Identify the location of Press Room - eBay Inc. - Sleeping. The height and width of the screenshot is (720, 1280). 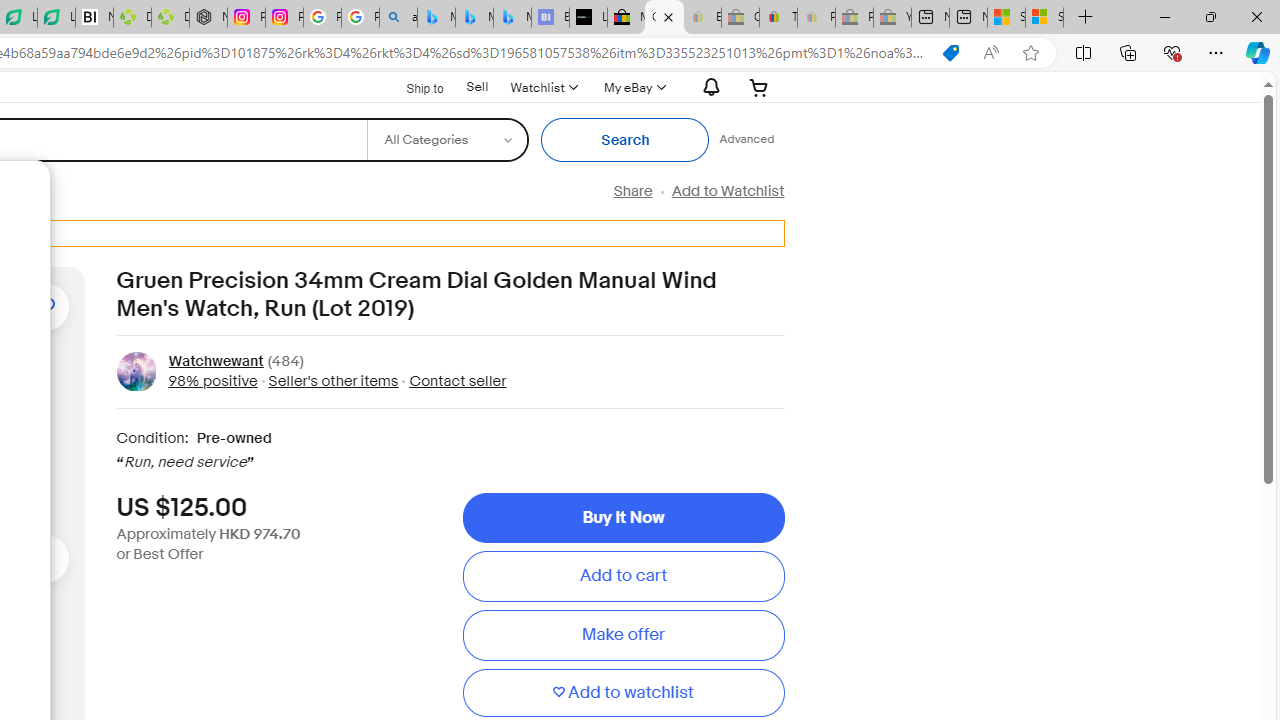
(854, 18).